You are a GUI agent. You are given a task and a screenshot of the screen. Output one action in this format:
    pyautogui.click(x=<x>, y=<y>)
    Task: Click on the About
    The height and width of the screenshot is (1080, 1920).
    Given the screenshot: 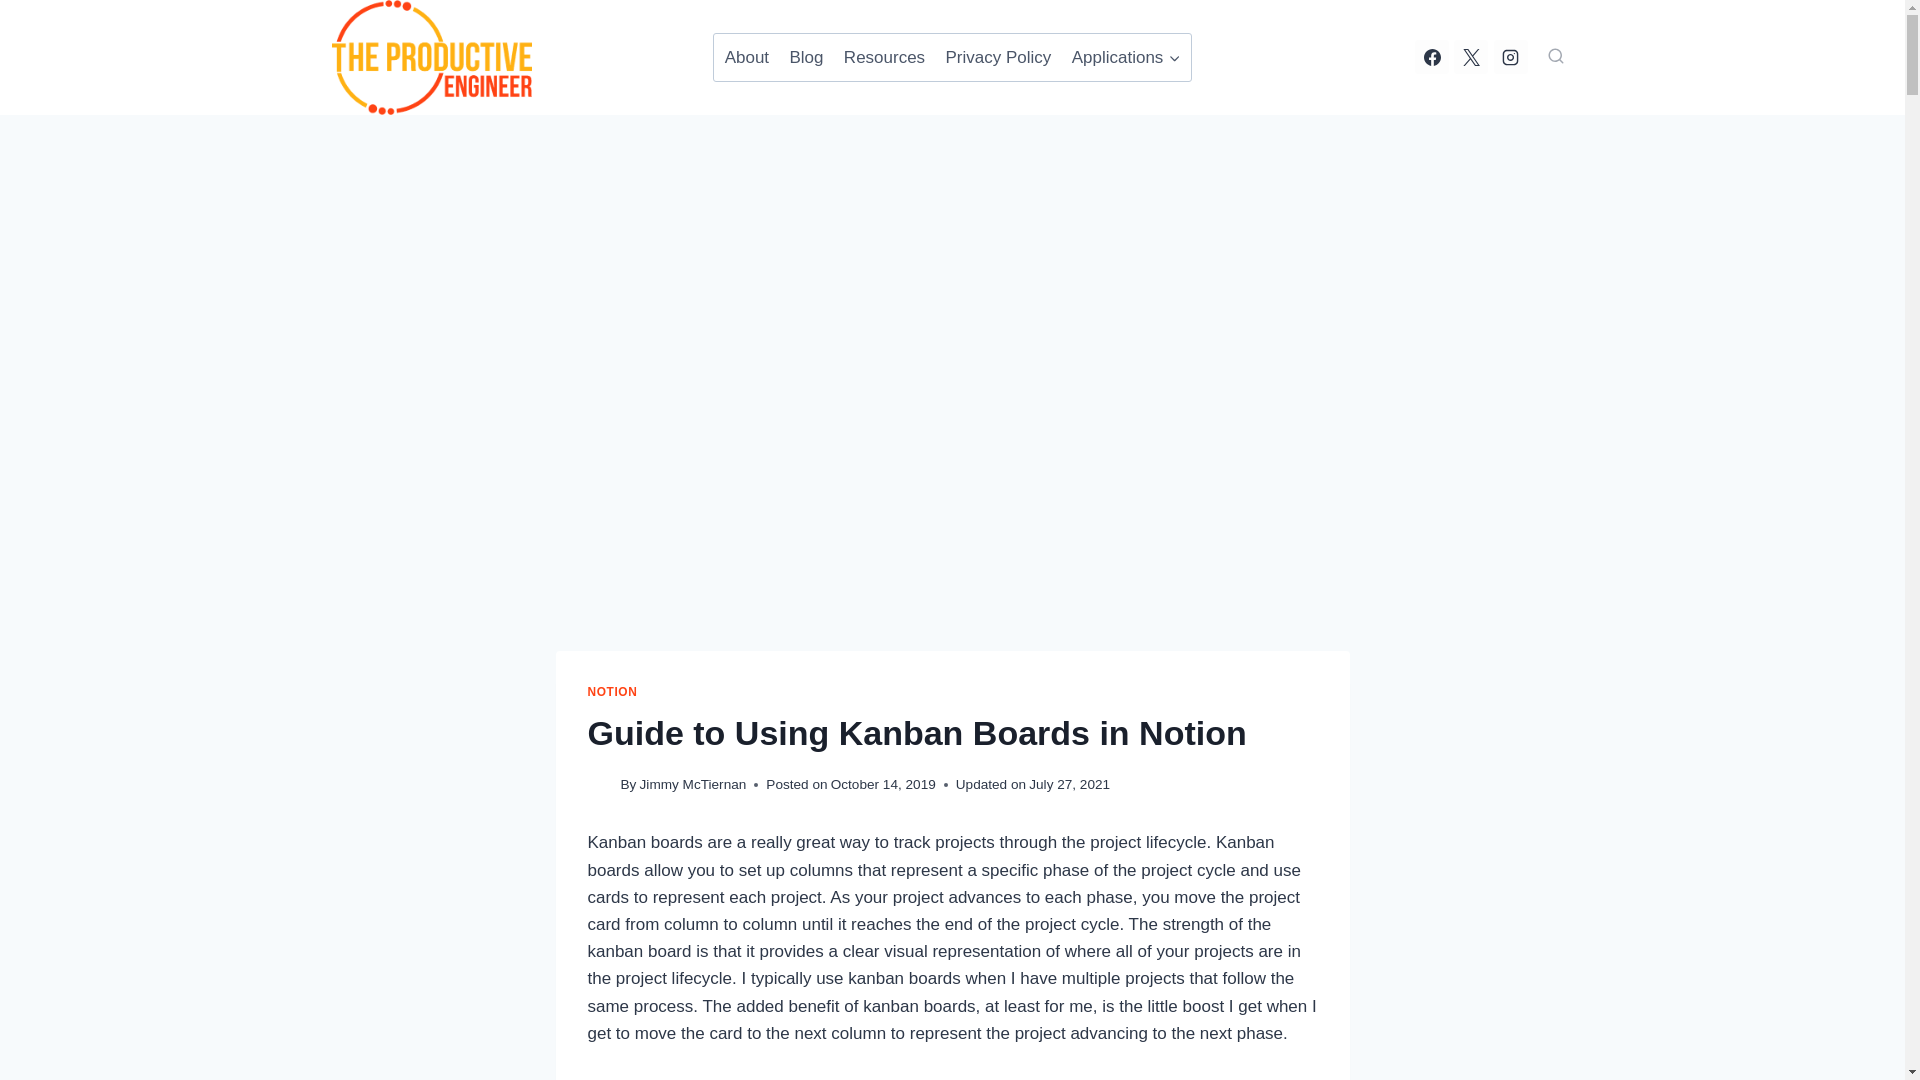 What is the action you would take?
    pyautogui.click(x=746, y=58)
    